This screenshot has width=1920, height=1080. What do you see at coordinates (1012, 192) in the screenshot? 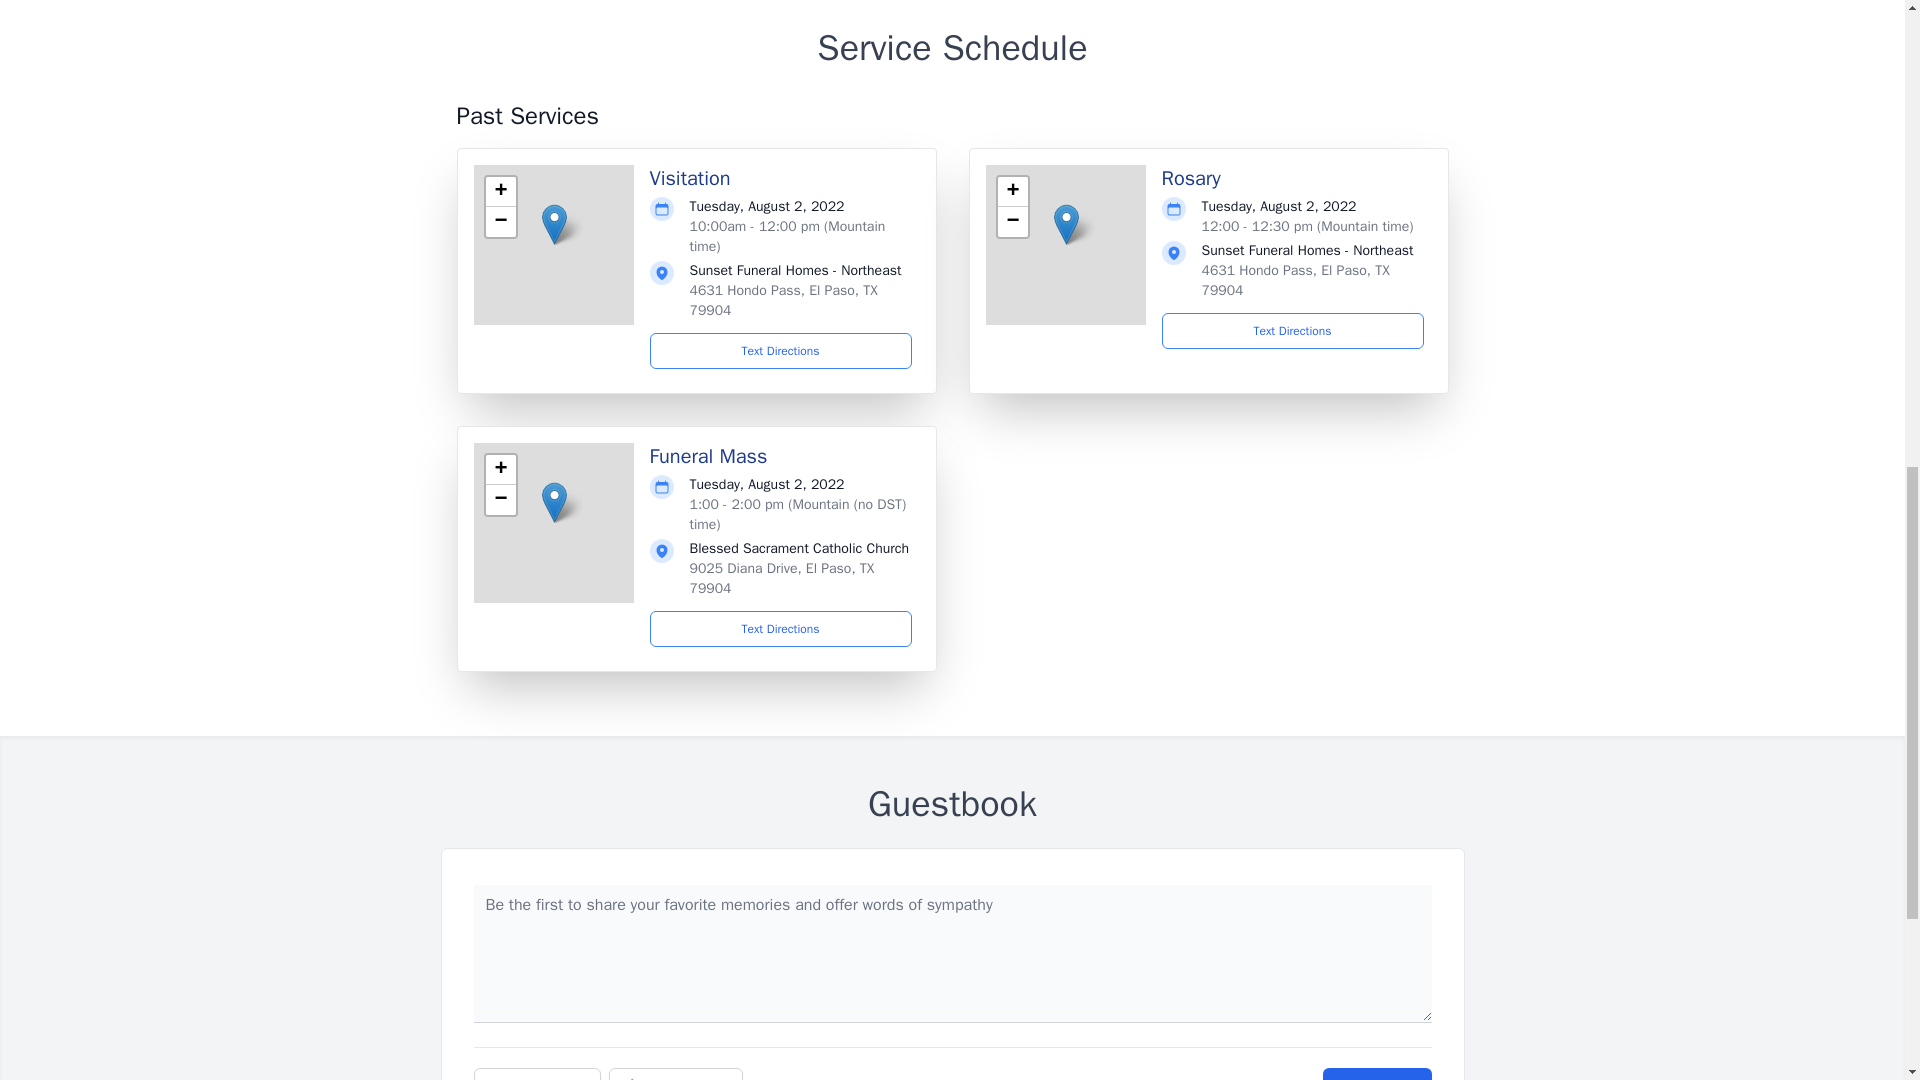
I see `Zoom in` at bounding box center [1012, 192].